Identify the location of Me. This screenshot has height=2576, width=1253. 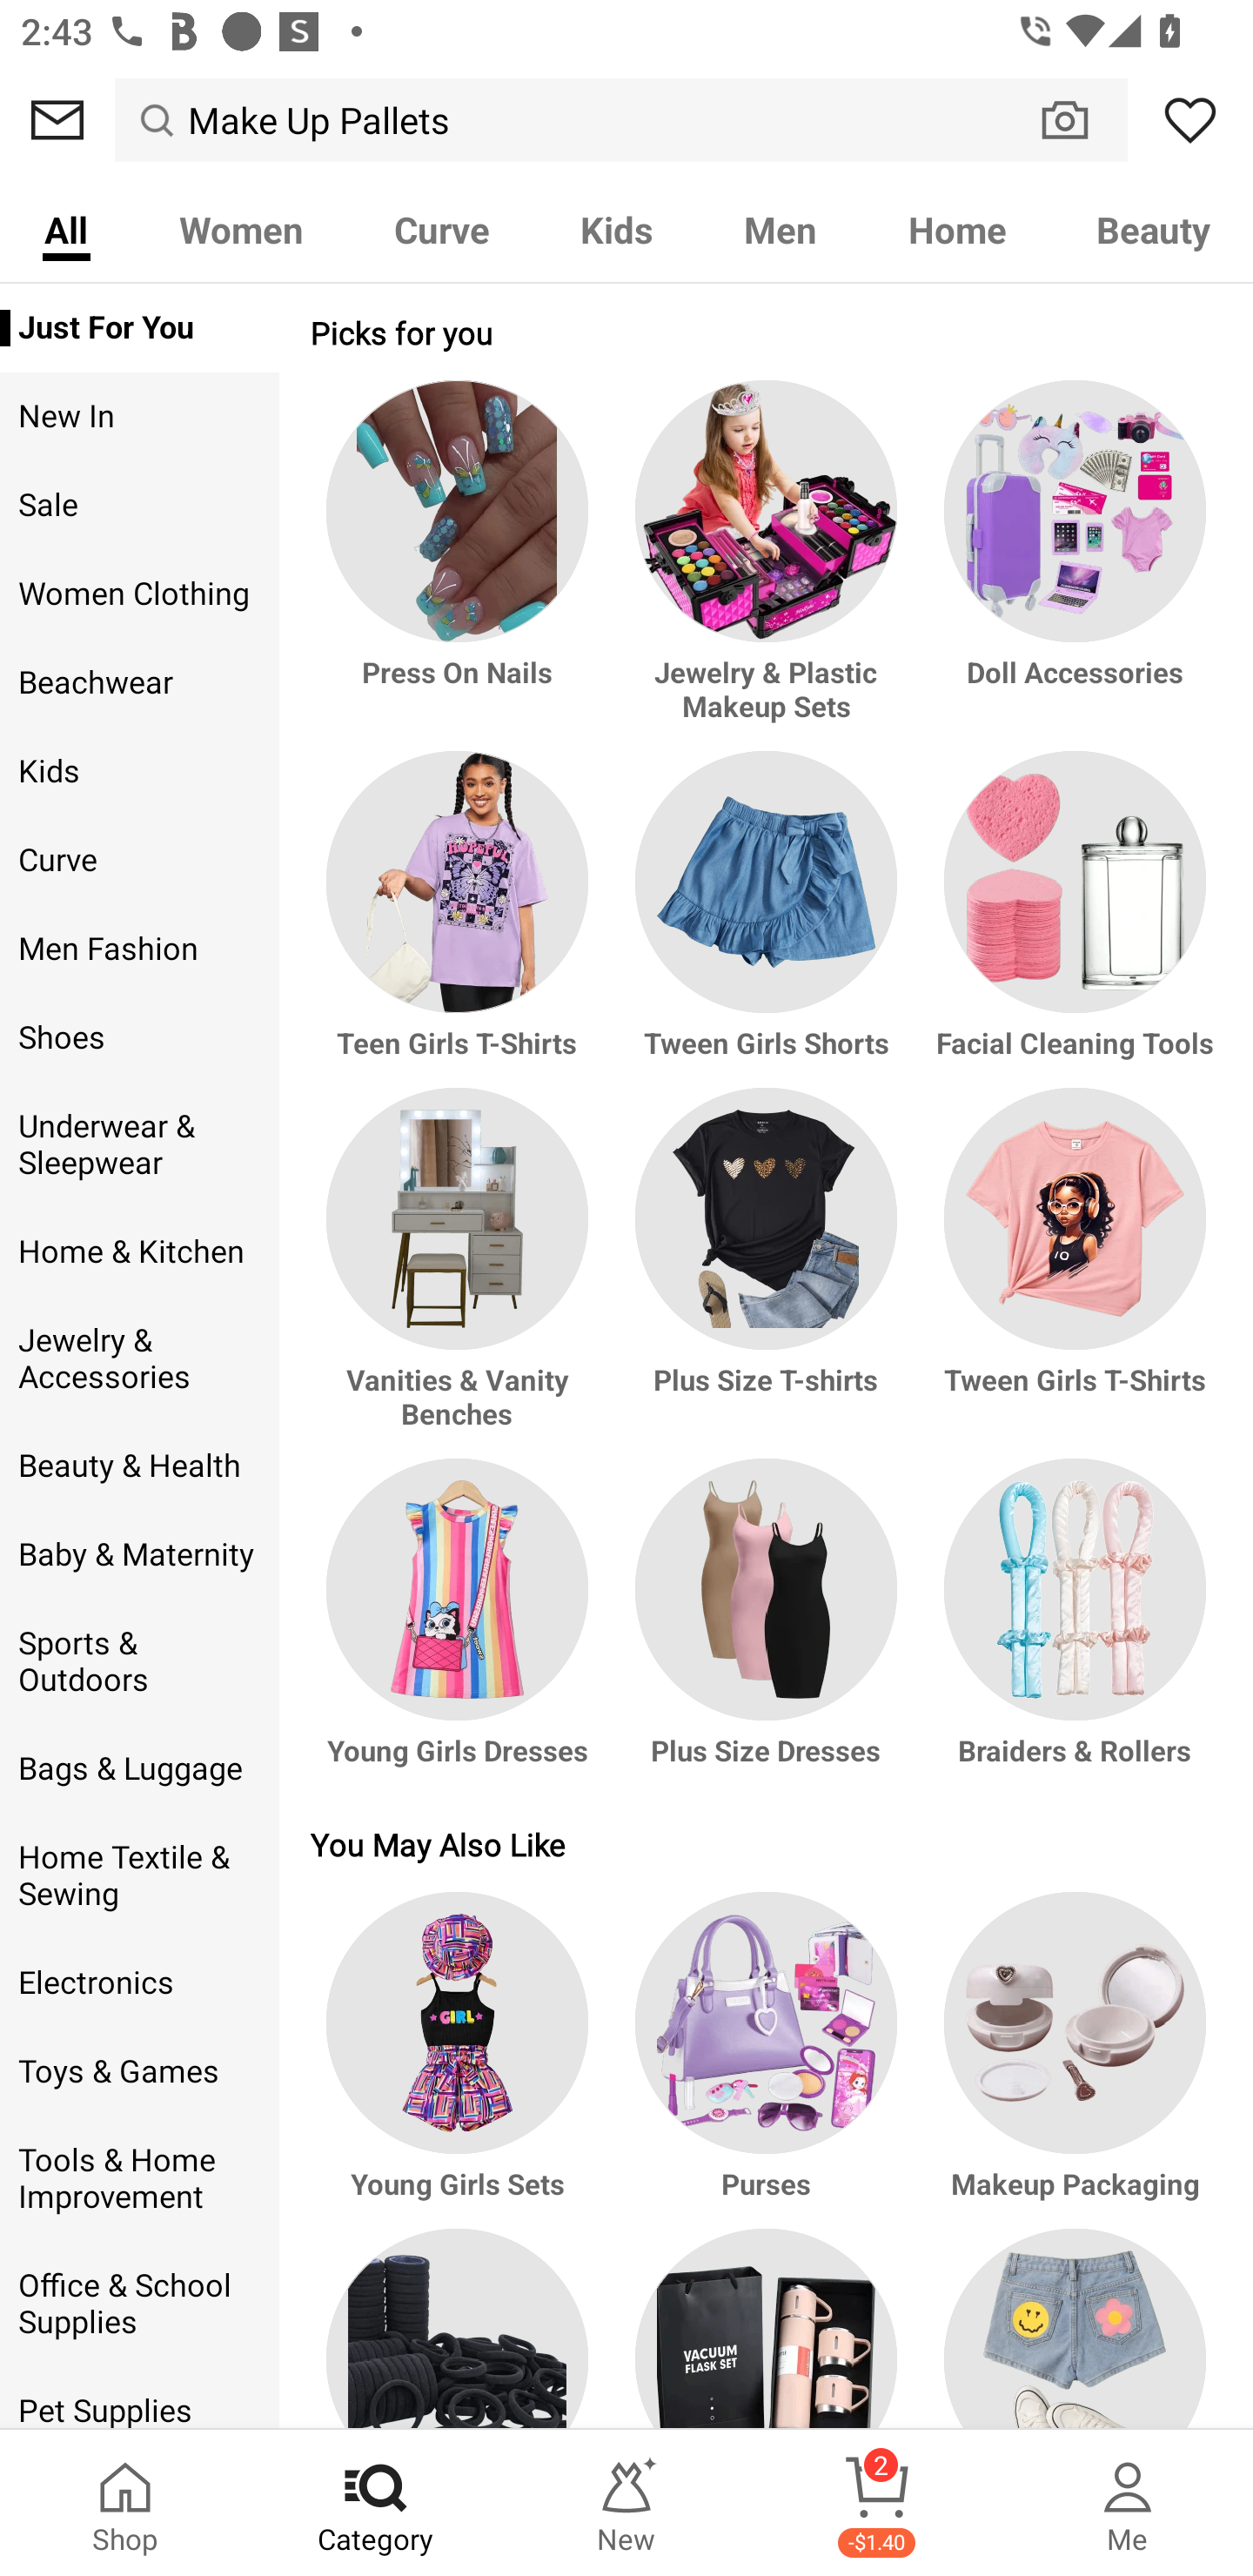
(1128, 2503).